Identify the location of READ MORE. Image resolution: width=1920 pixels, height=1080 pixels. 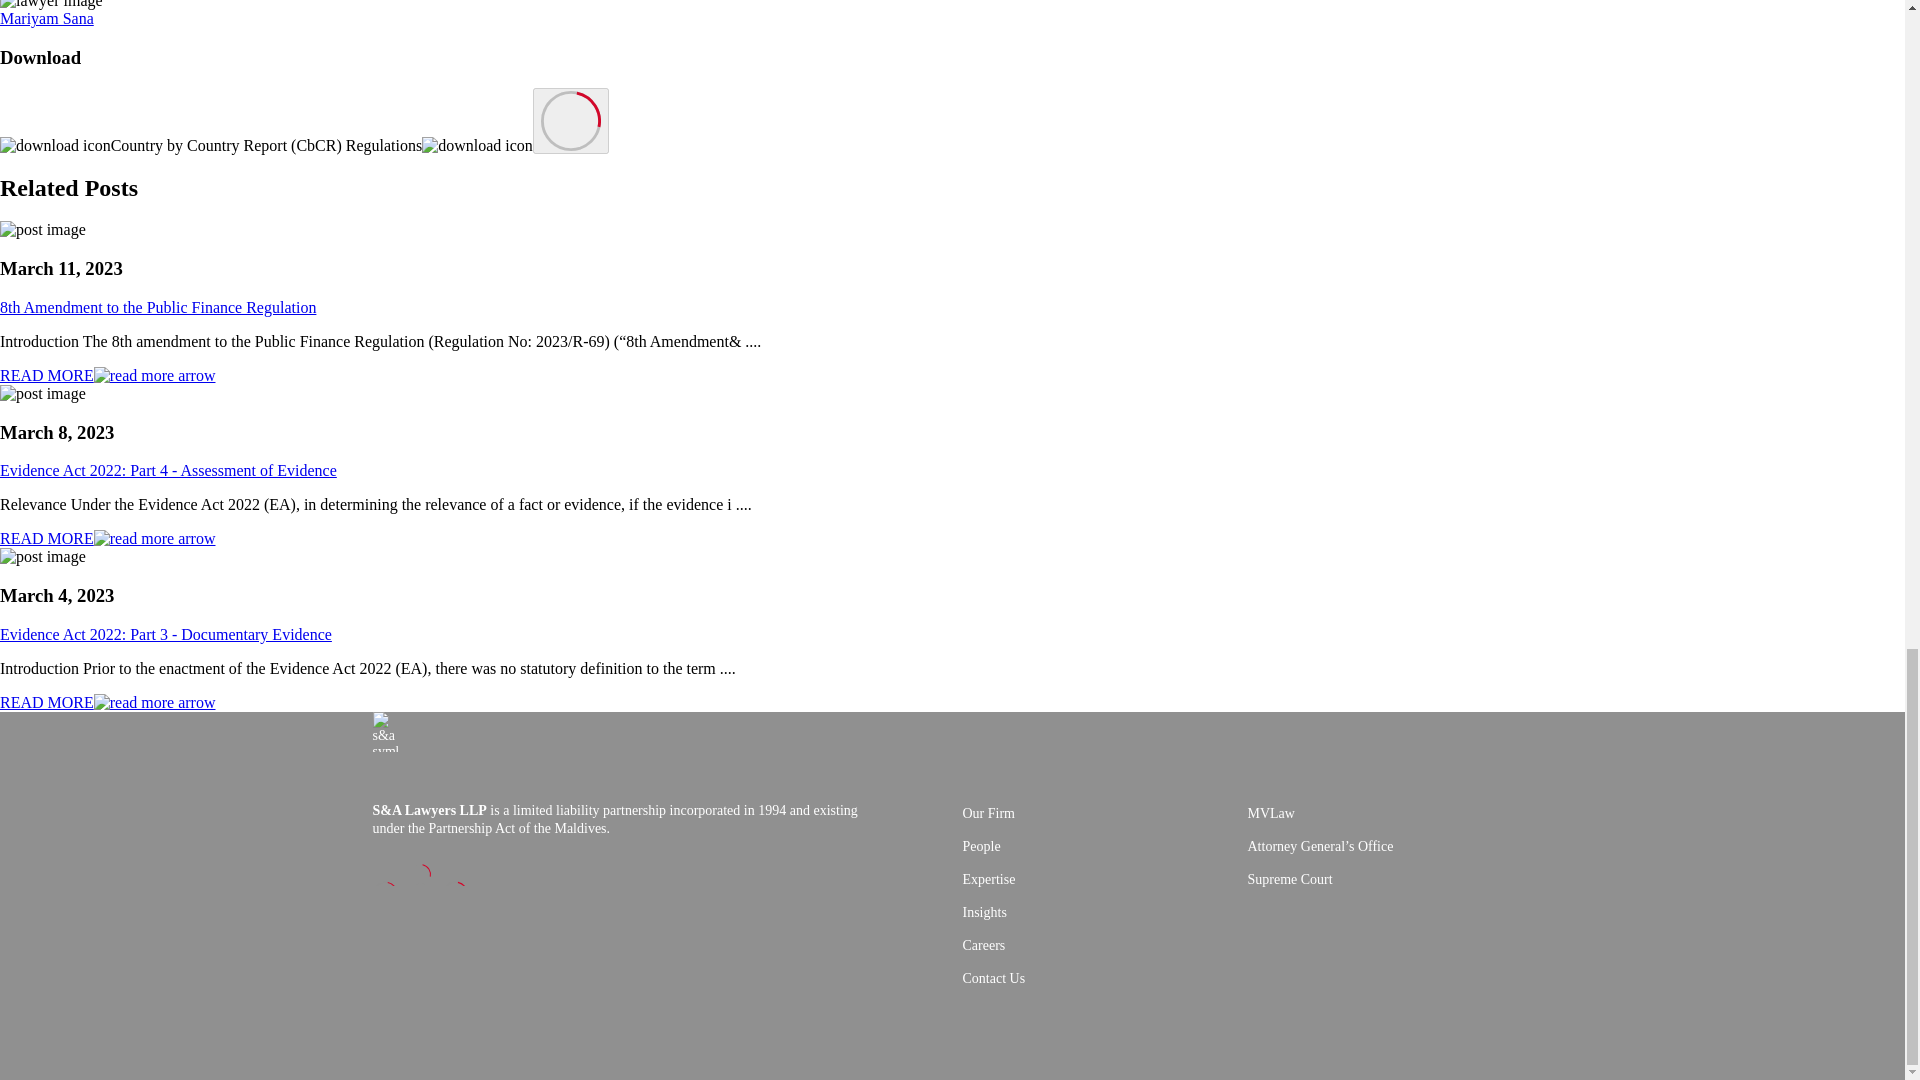
(108, 538).